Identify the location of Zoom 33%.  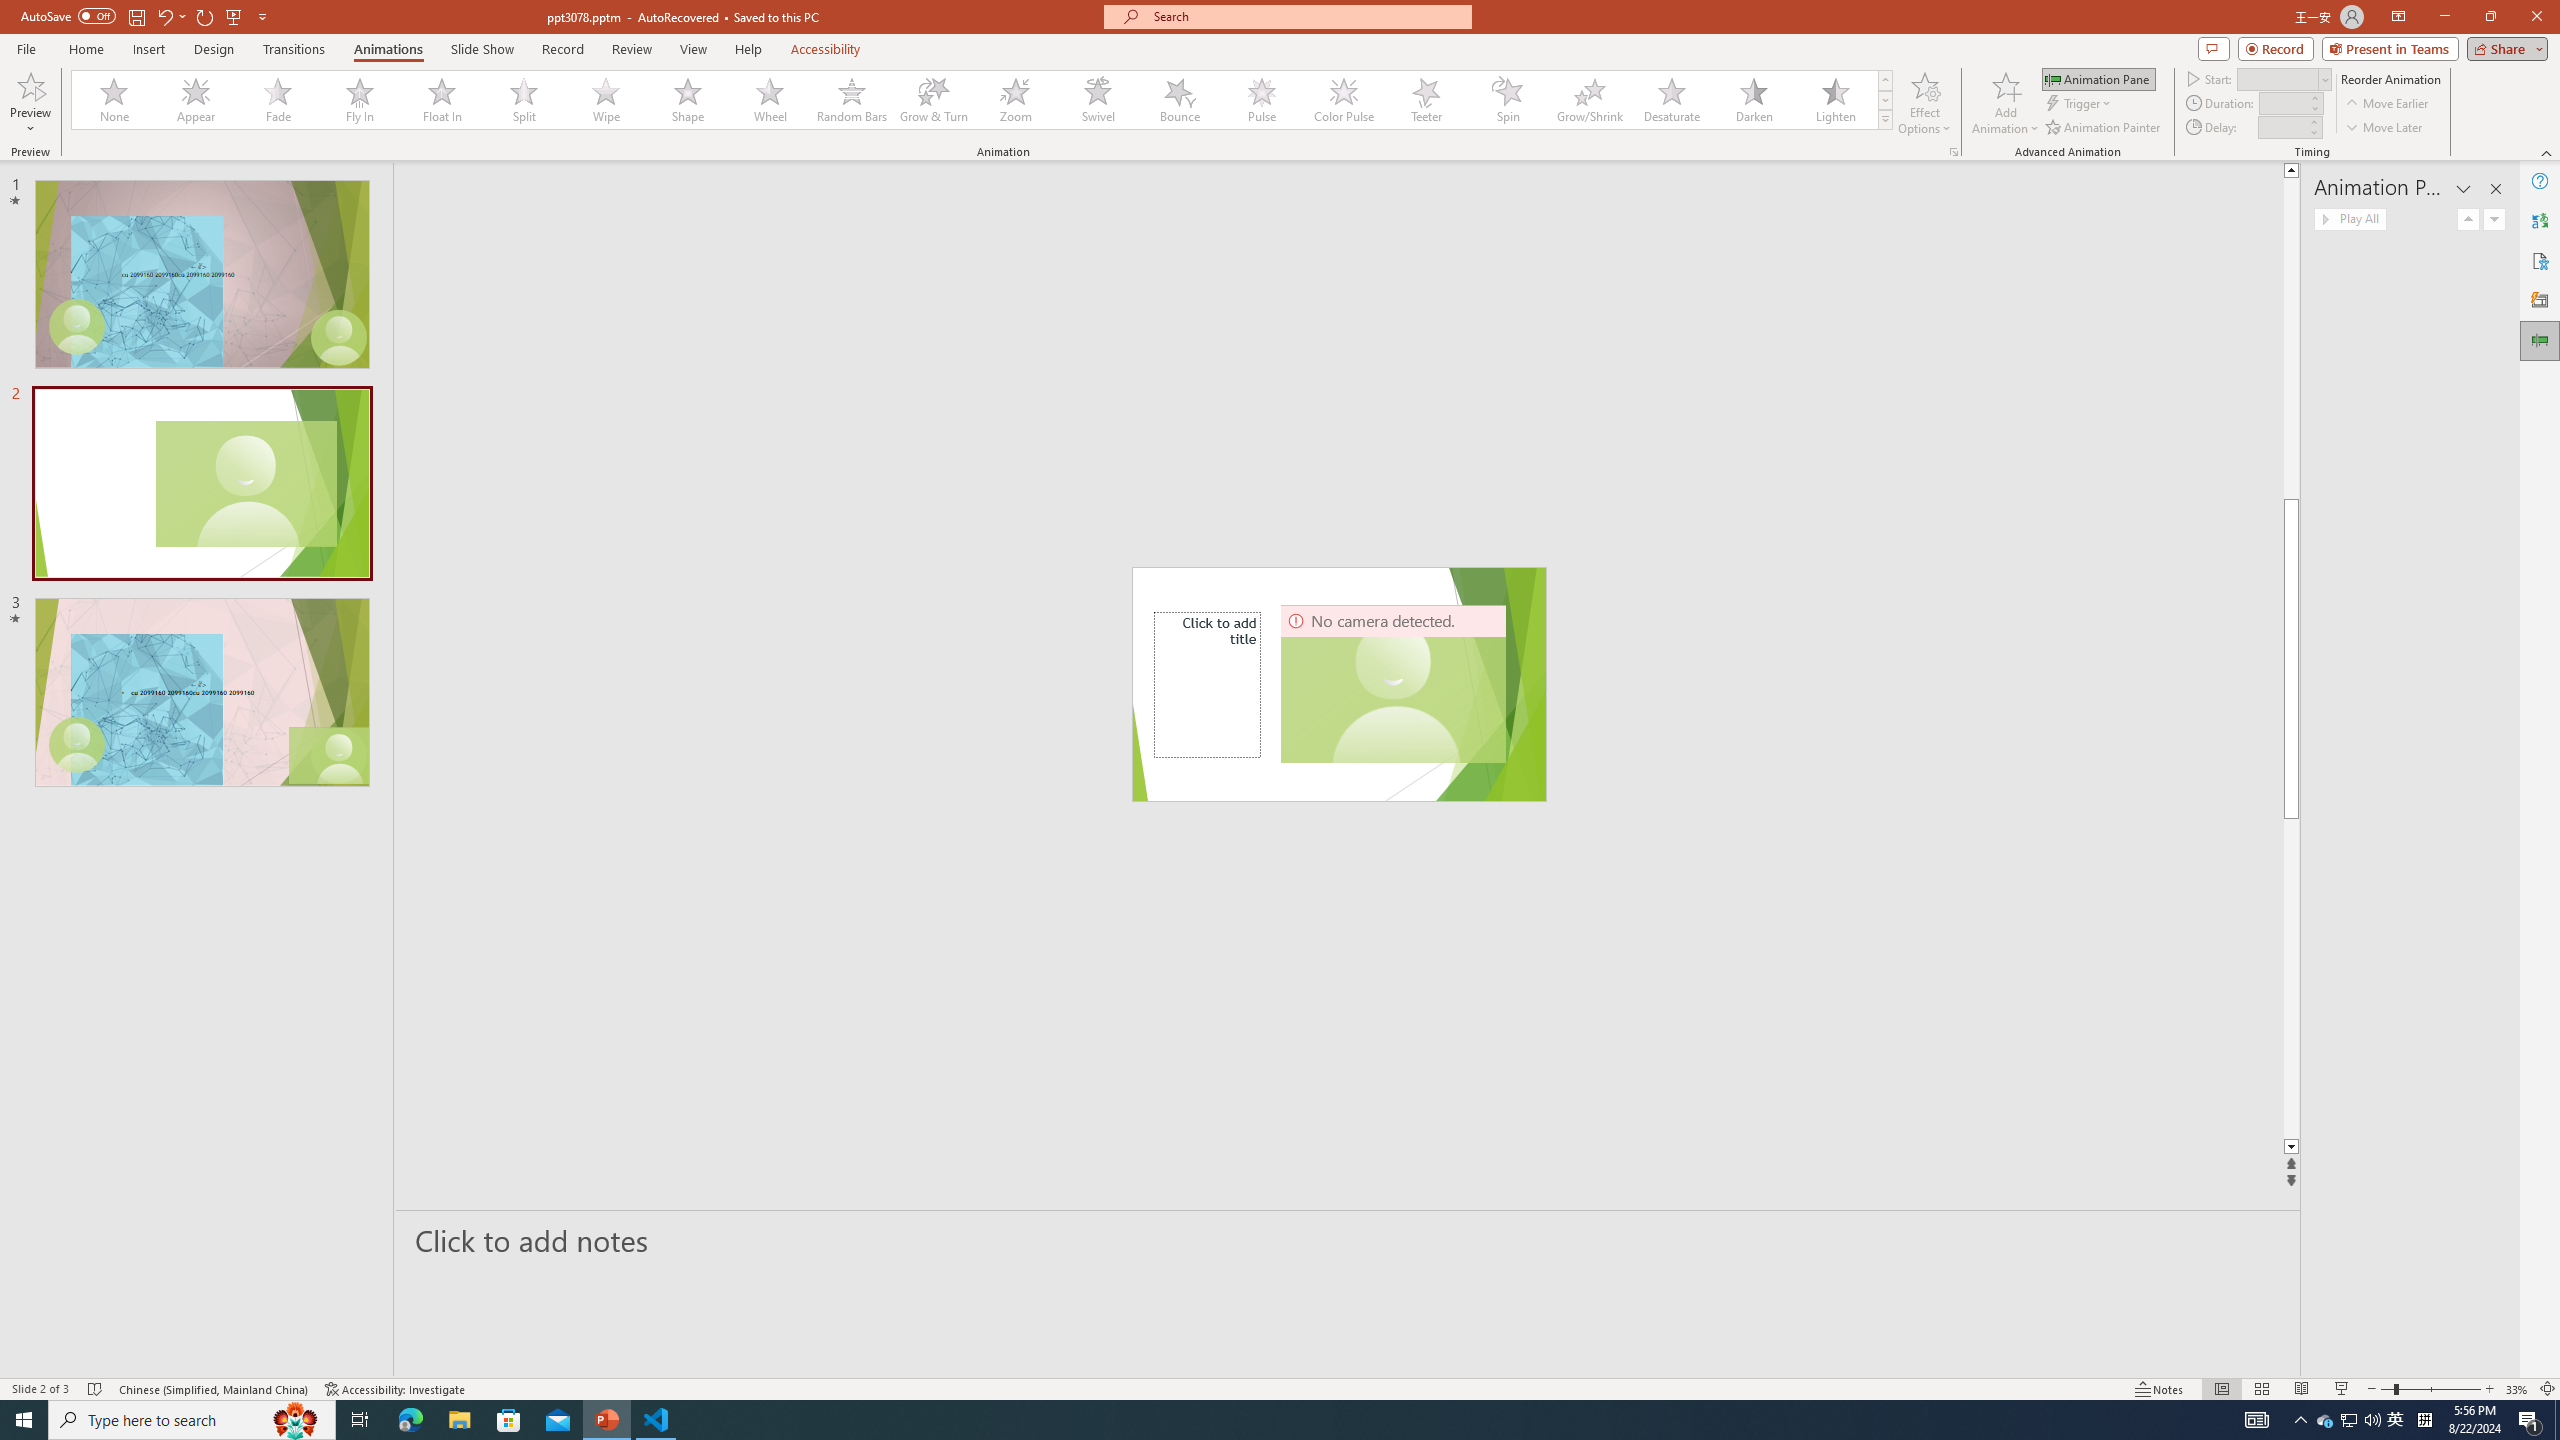
(2517, 1389).